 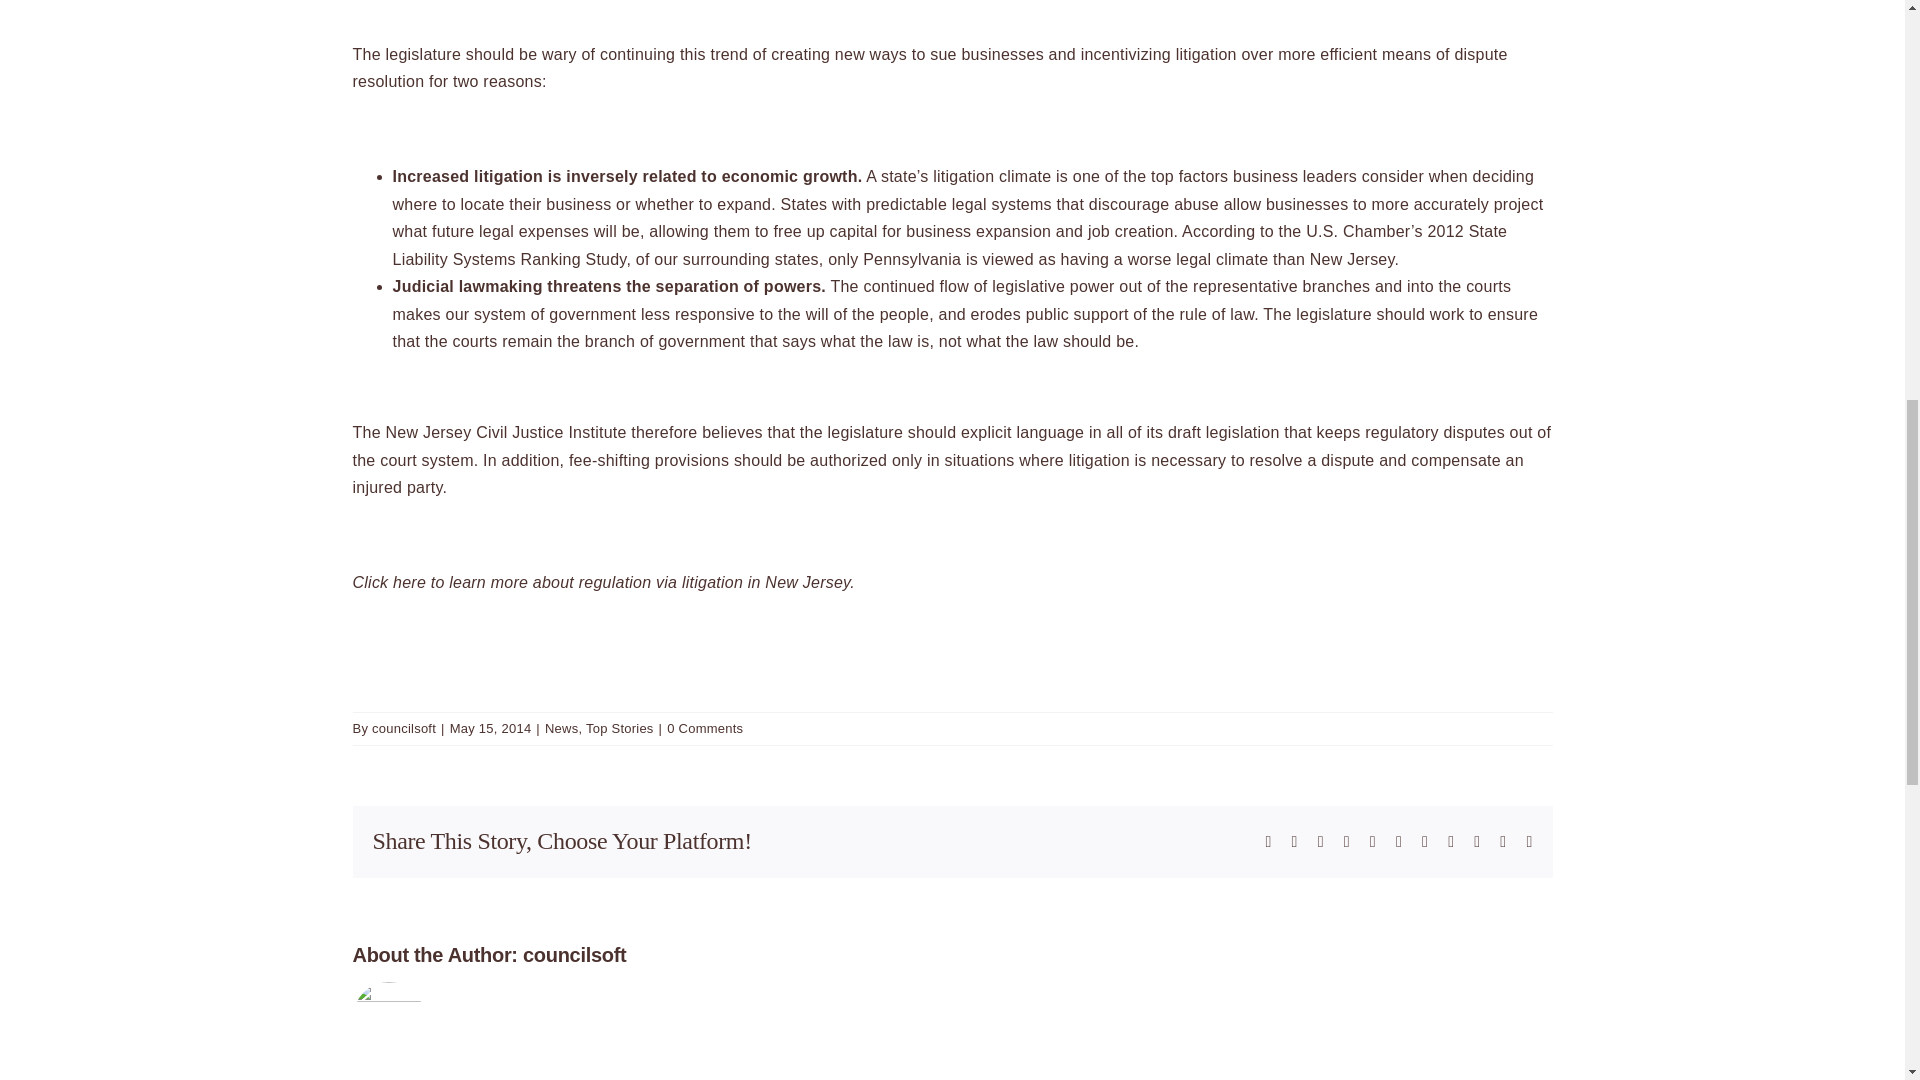 What do you see at coordinates (704, 728) in the screenshot?
I see `0 Comments` at bounding box center [704, 728].